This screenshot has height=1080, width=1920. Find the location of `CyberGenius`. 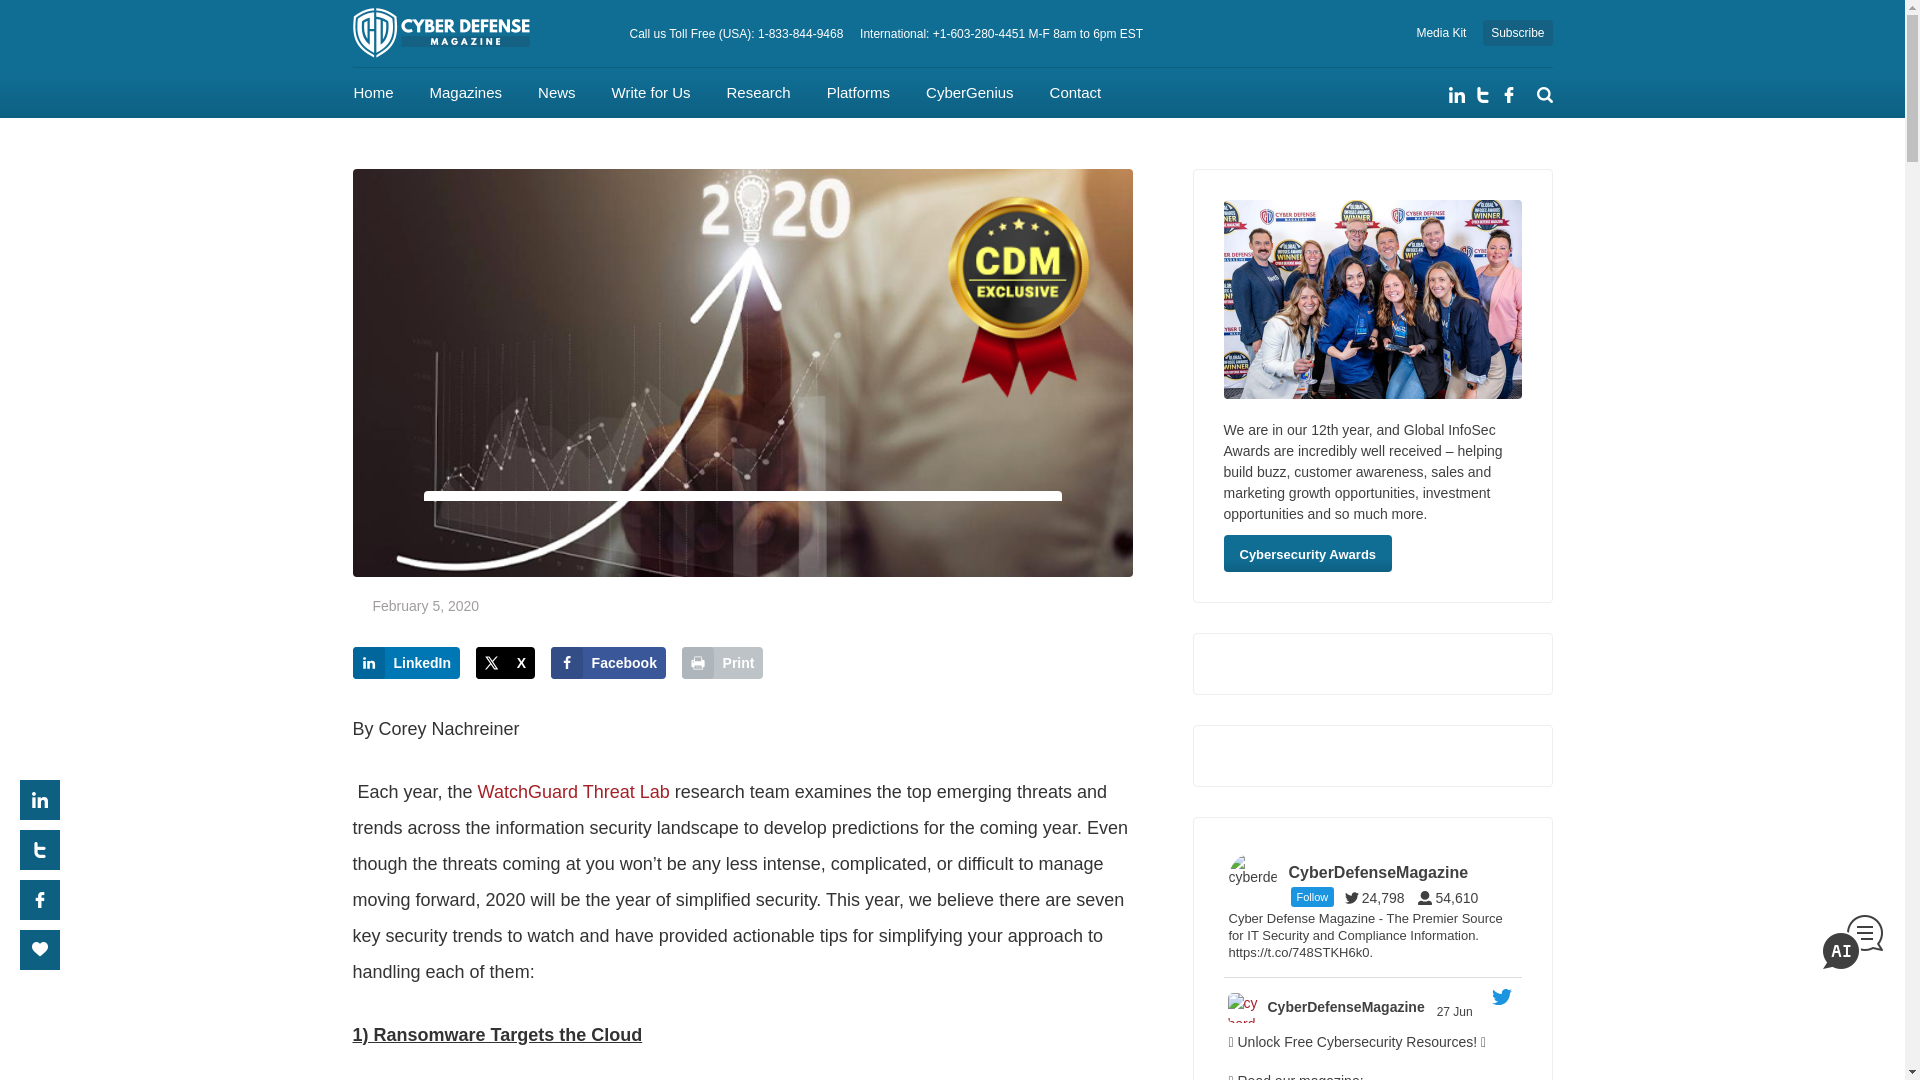

CyberGenius is located at coordinates (969, 92).